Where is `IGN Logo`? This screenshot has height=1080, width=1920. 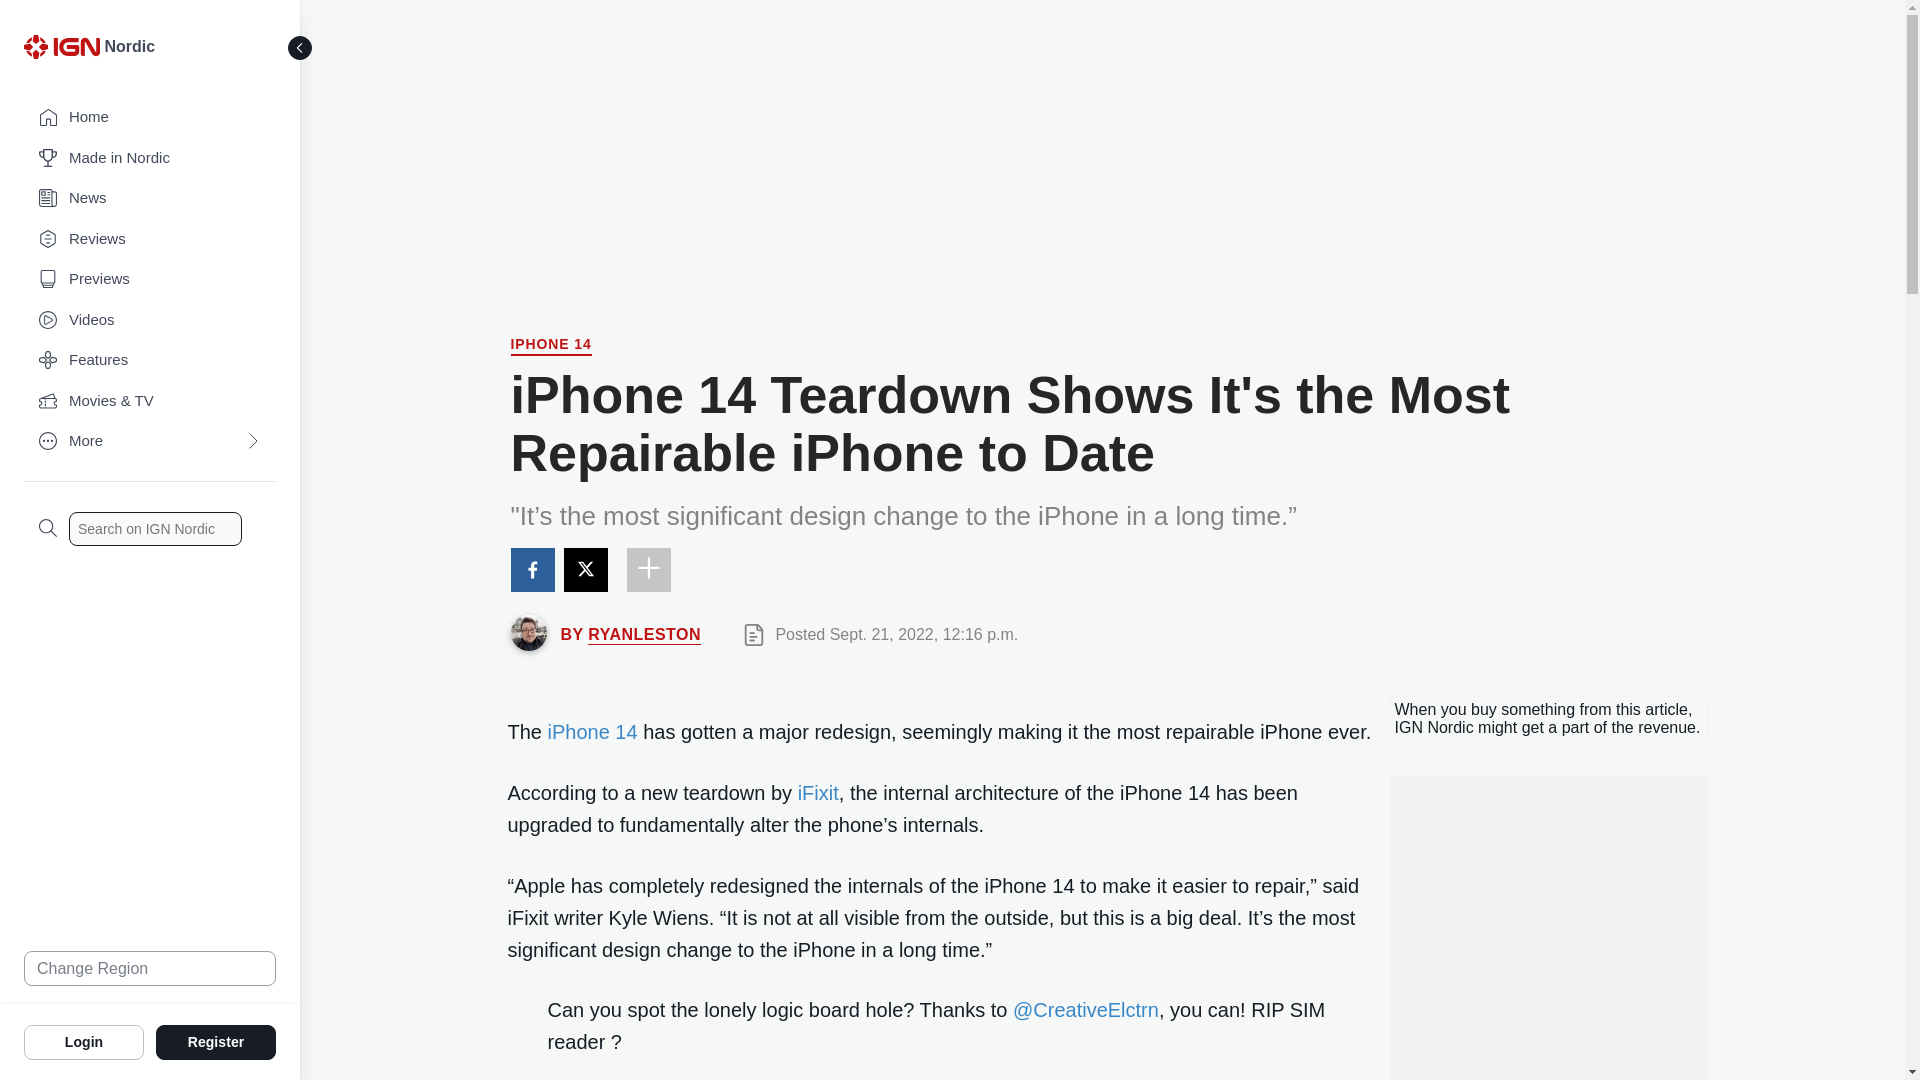
IGN Logo is located at coordinates (61, 46).